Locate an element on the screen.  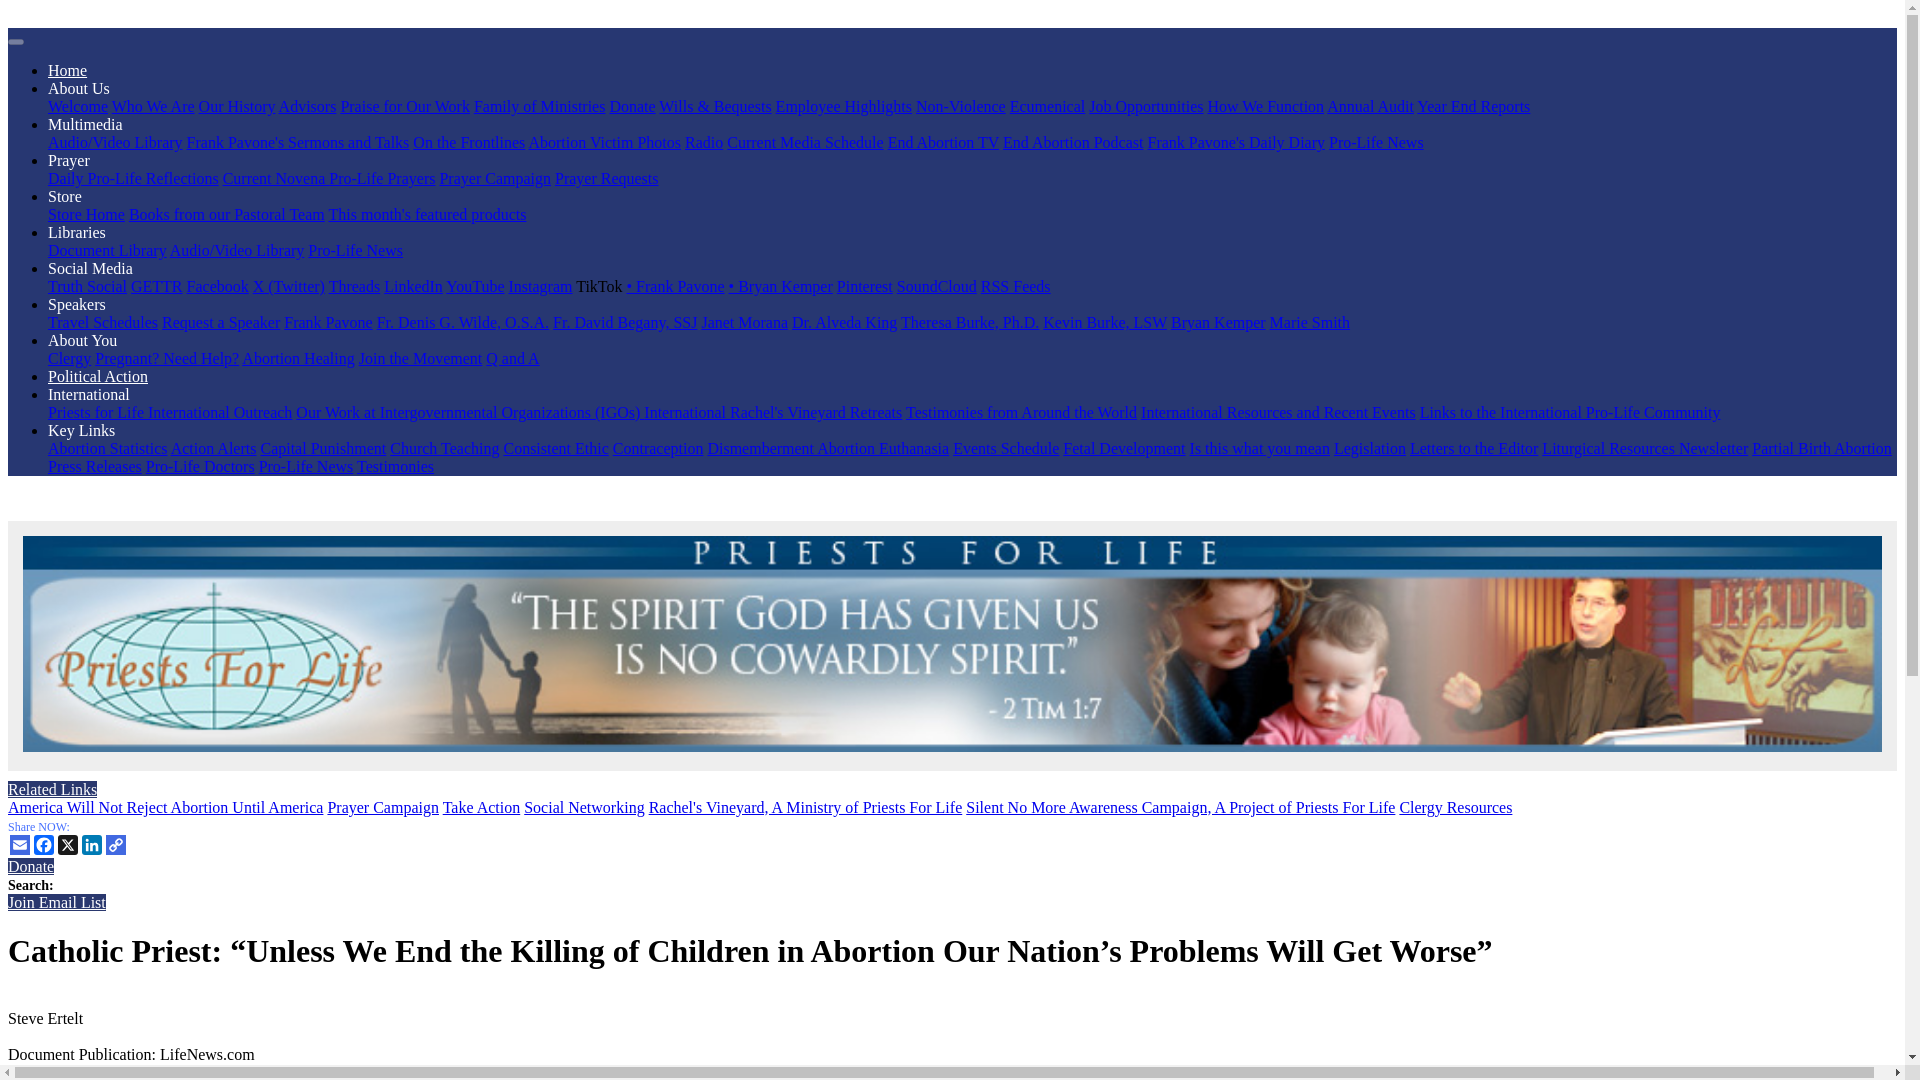
Welcome is located at coordinates (78, 106).